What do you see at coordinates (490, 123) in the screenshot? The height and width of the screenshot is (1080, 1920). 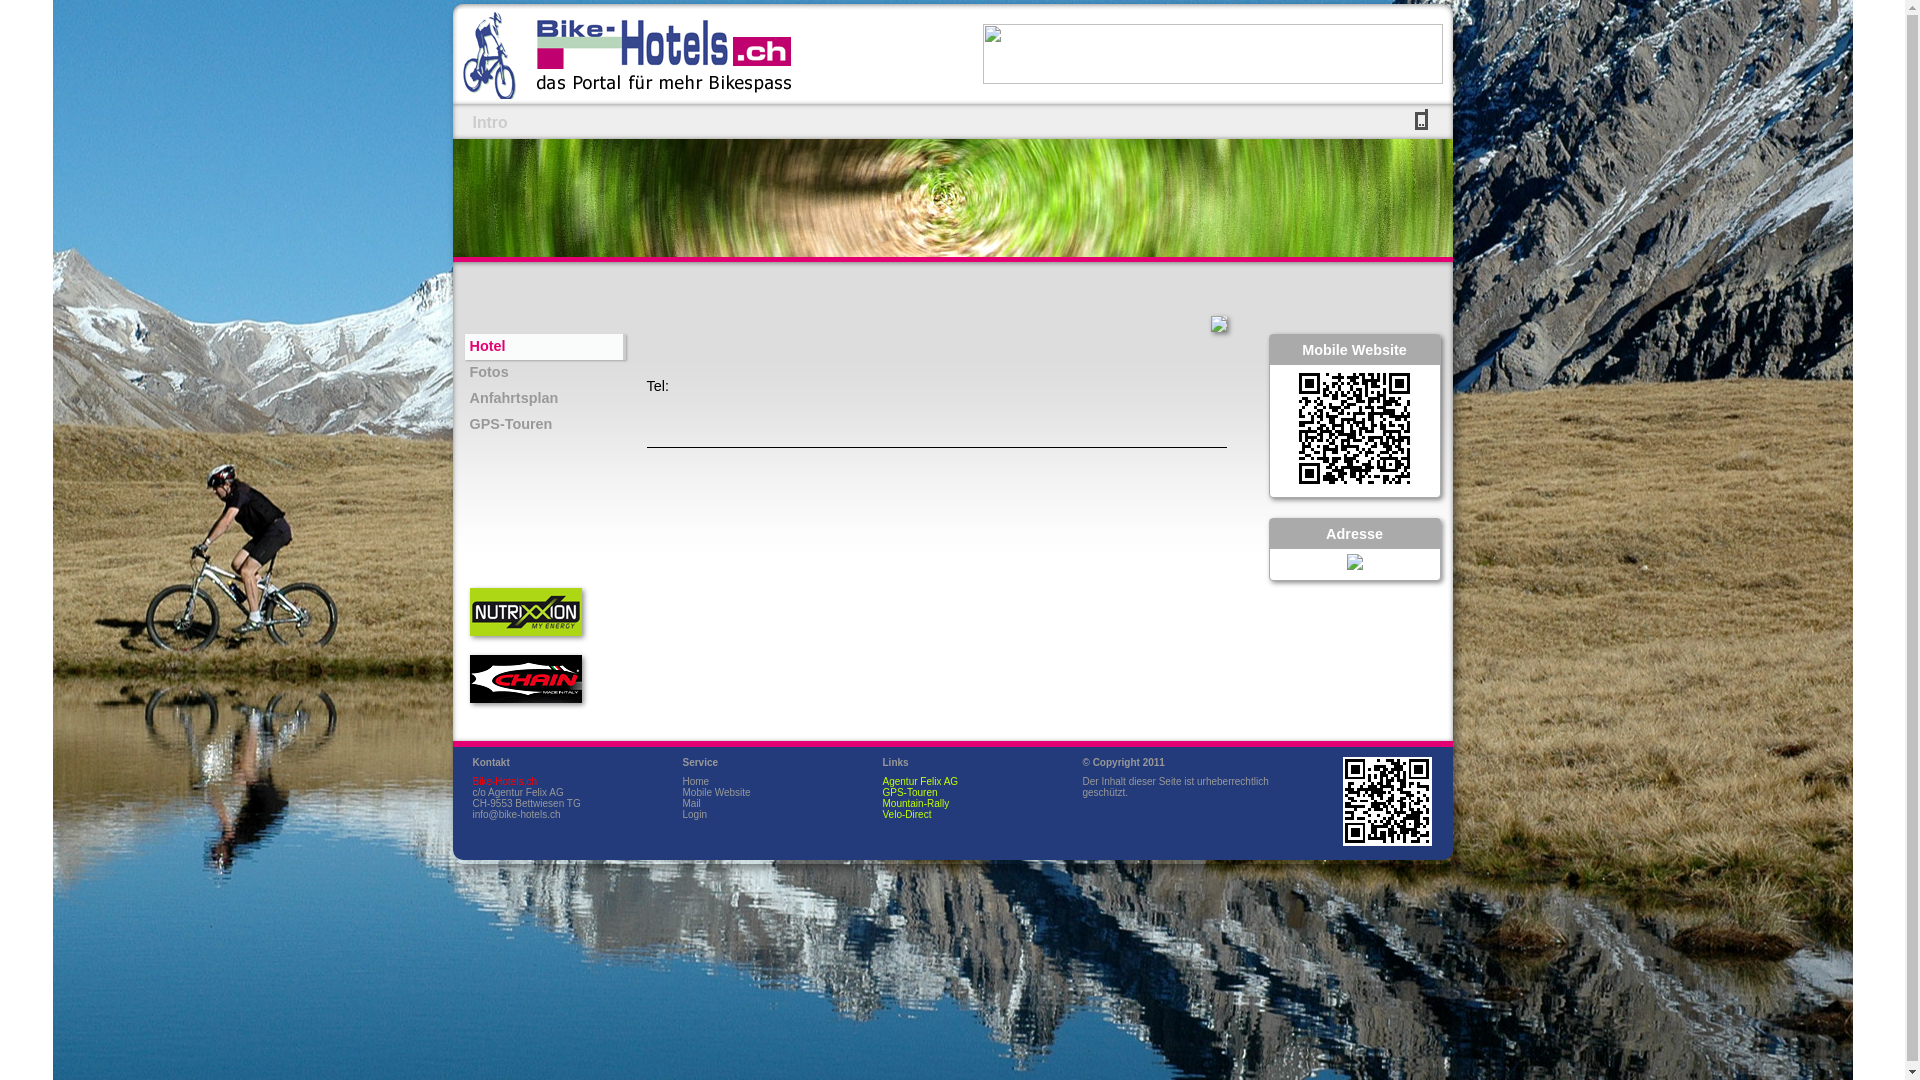 I see `Intro` at bounding box center [490, 123].